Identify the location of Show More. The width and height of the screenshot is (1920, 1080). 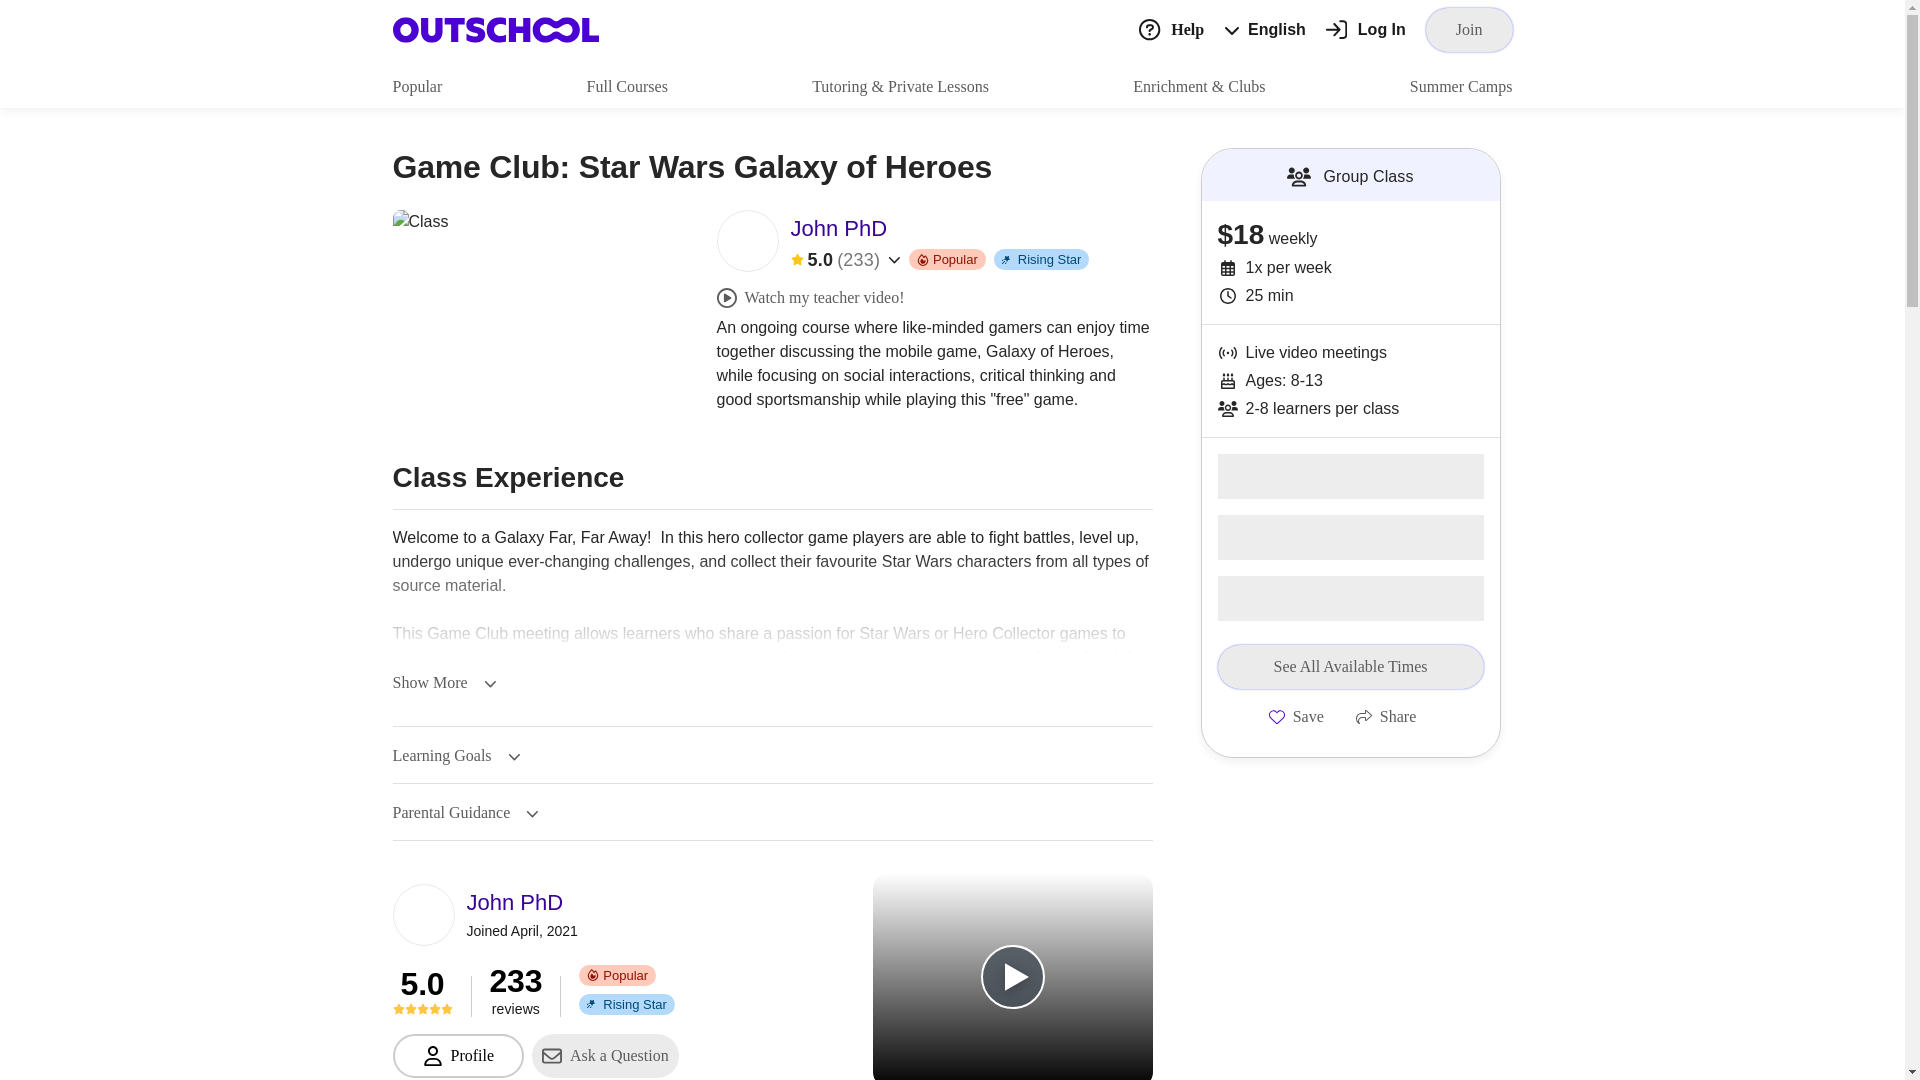
(443, 683).